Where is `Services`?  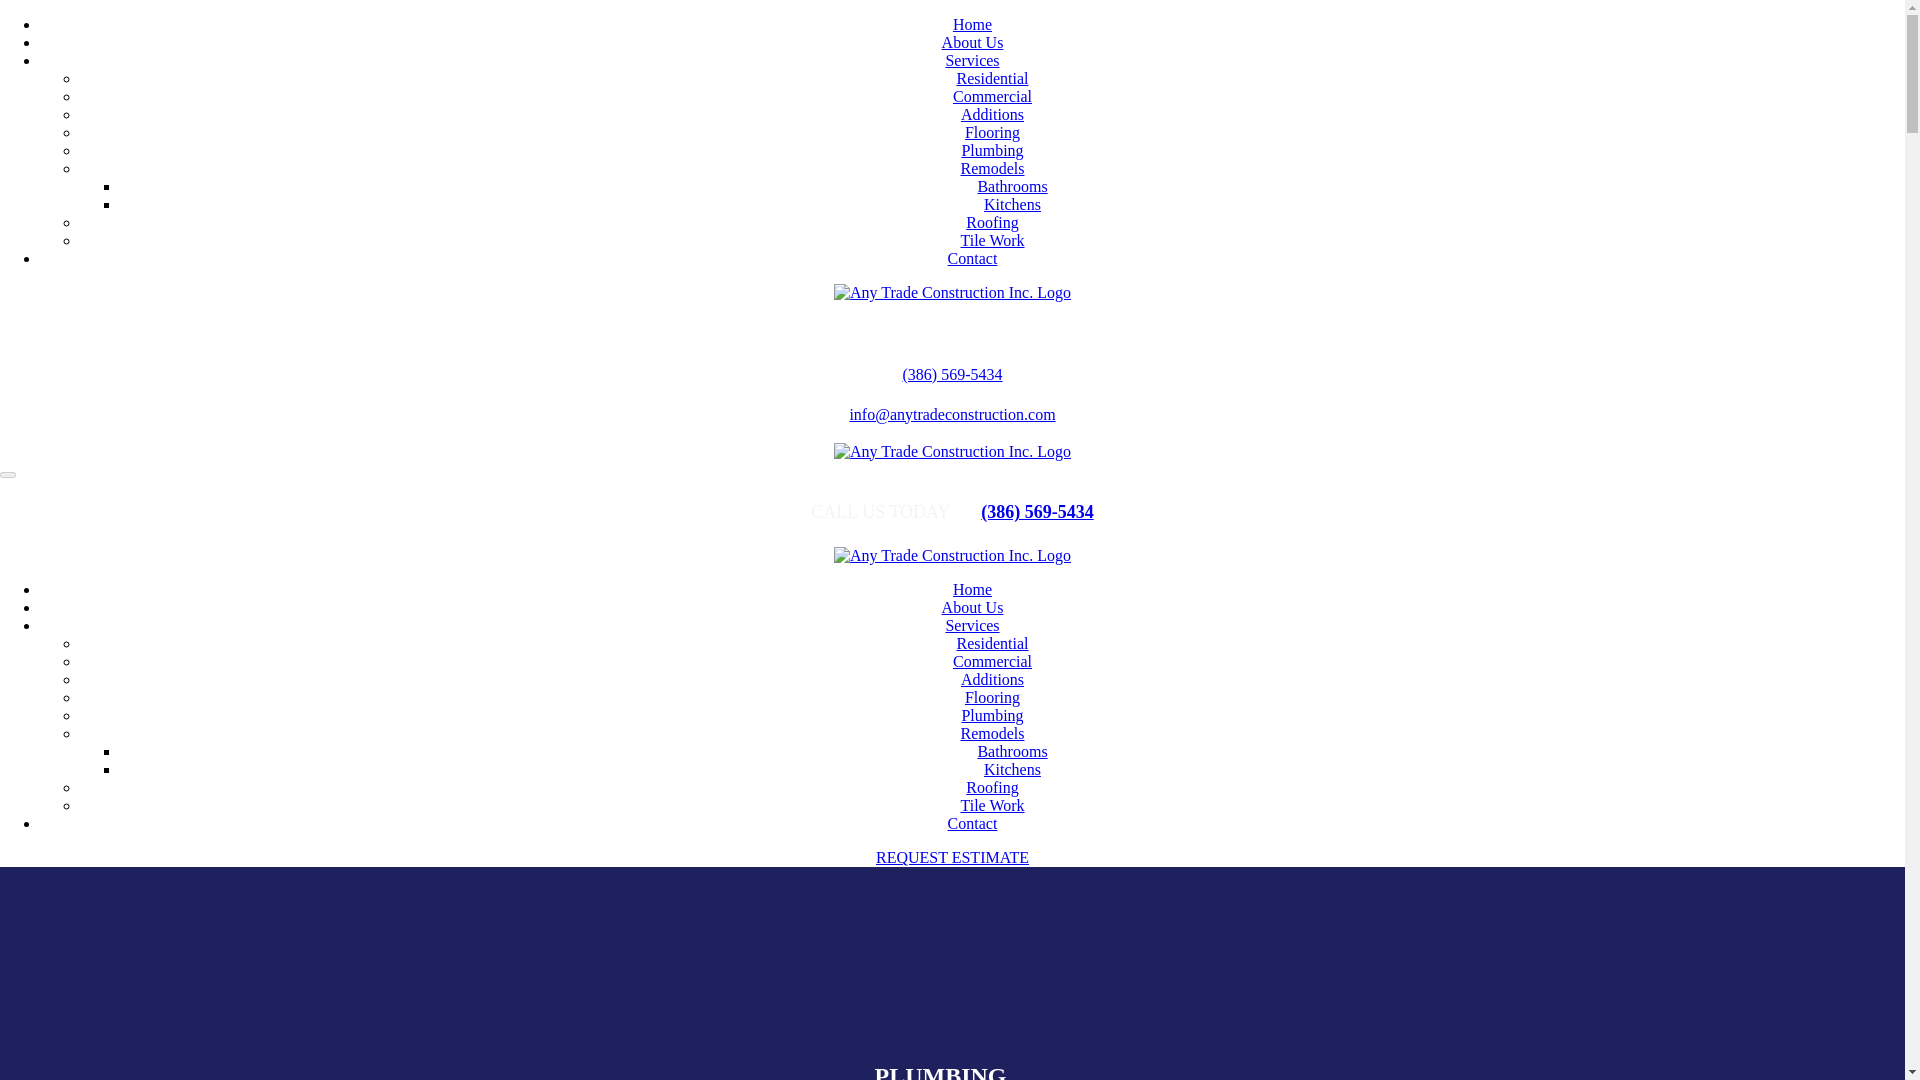
Services is located at coordinates (971, 624).